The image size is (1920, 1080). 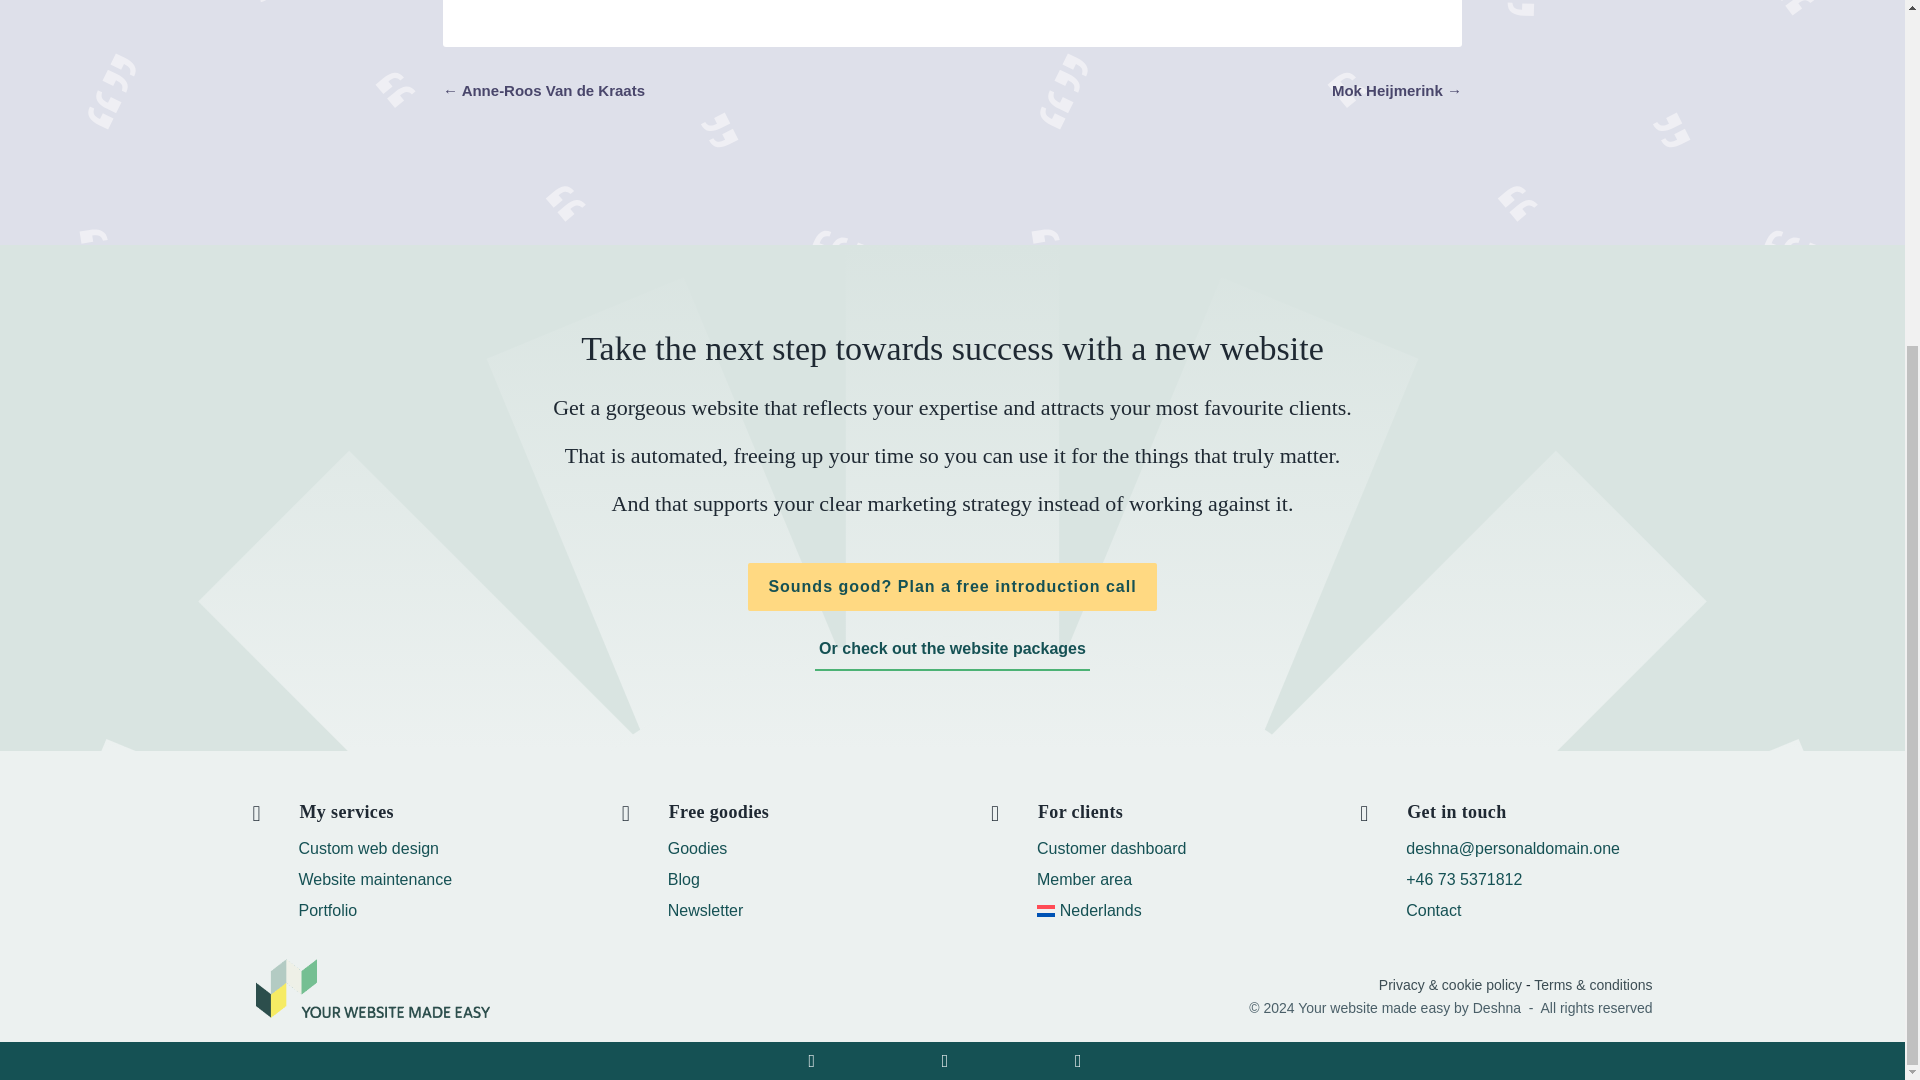 What do you see at coordinates (1089, 912) in the screenshot?
I see `Nederlands` at bounding box center [1089, 912].